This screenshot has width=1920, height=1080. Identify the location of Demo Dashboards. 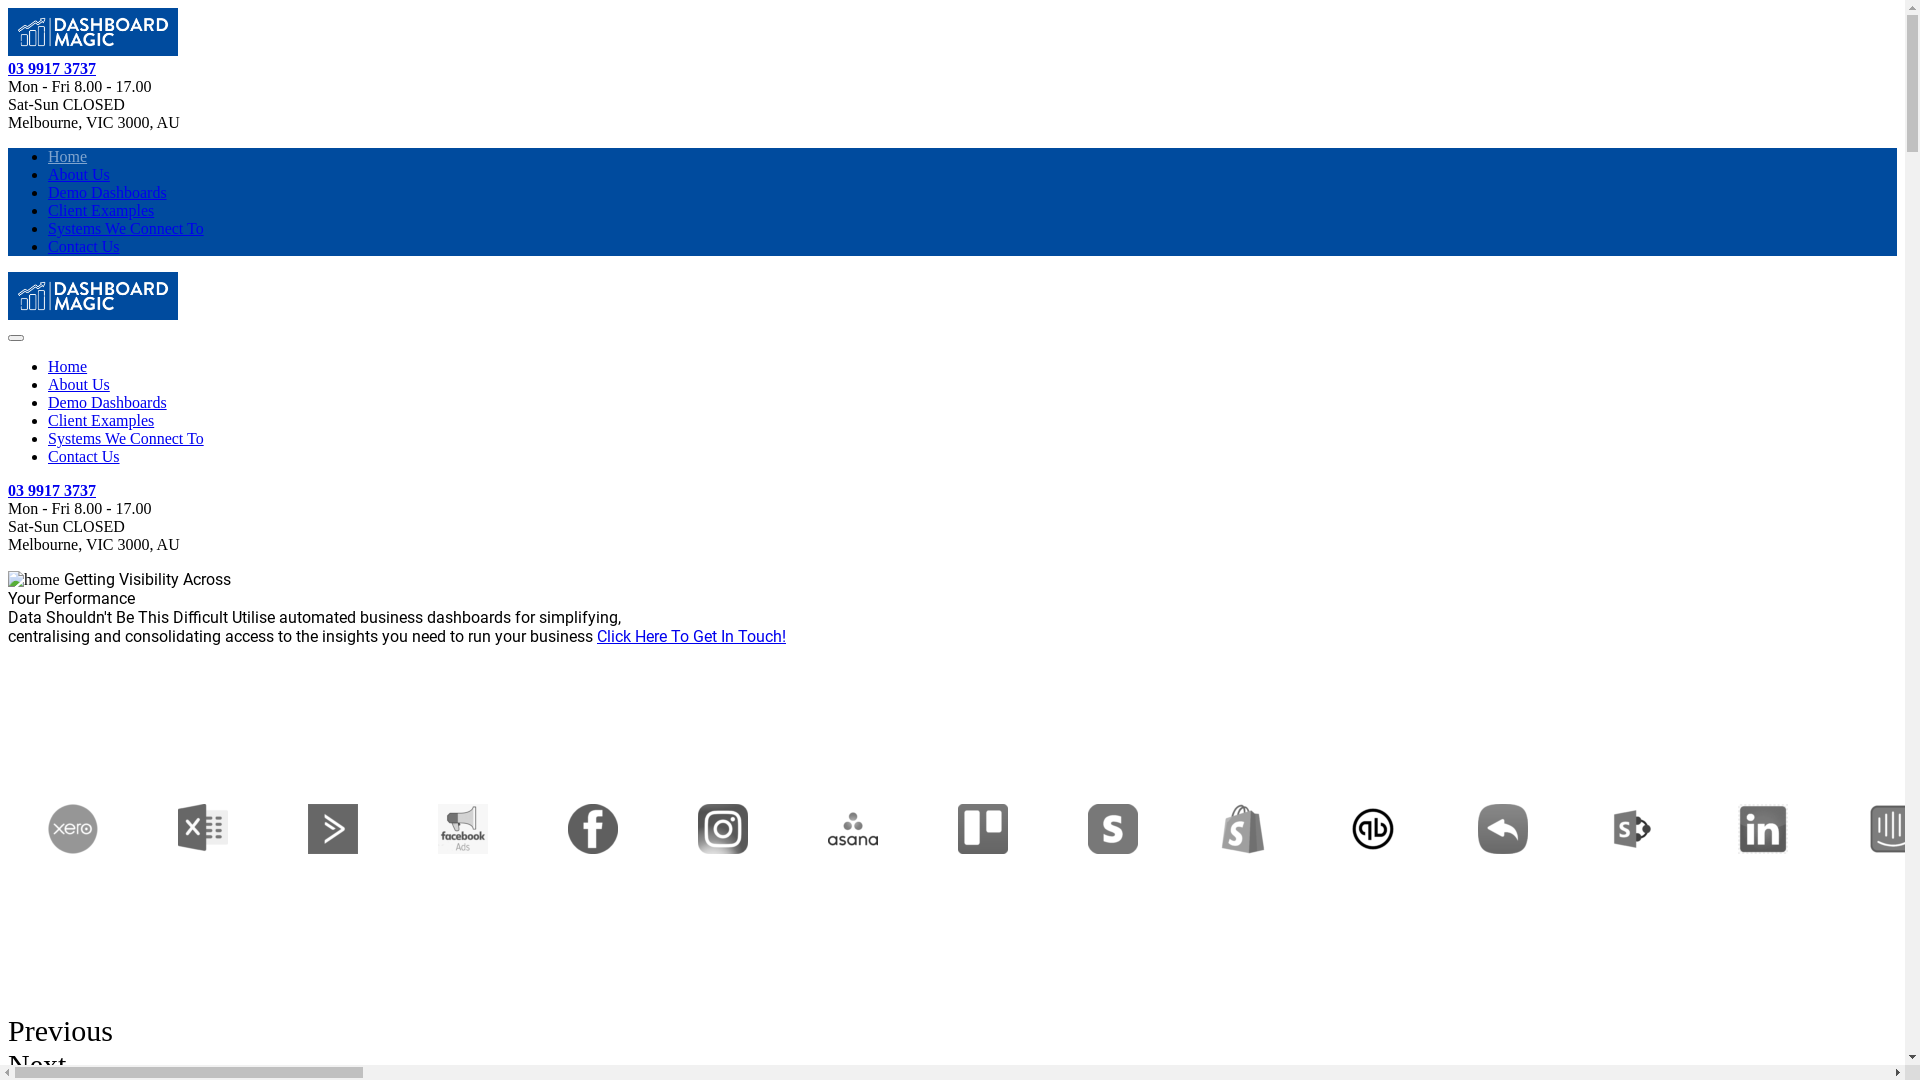
(108, 402).